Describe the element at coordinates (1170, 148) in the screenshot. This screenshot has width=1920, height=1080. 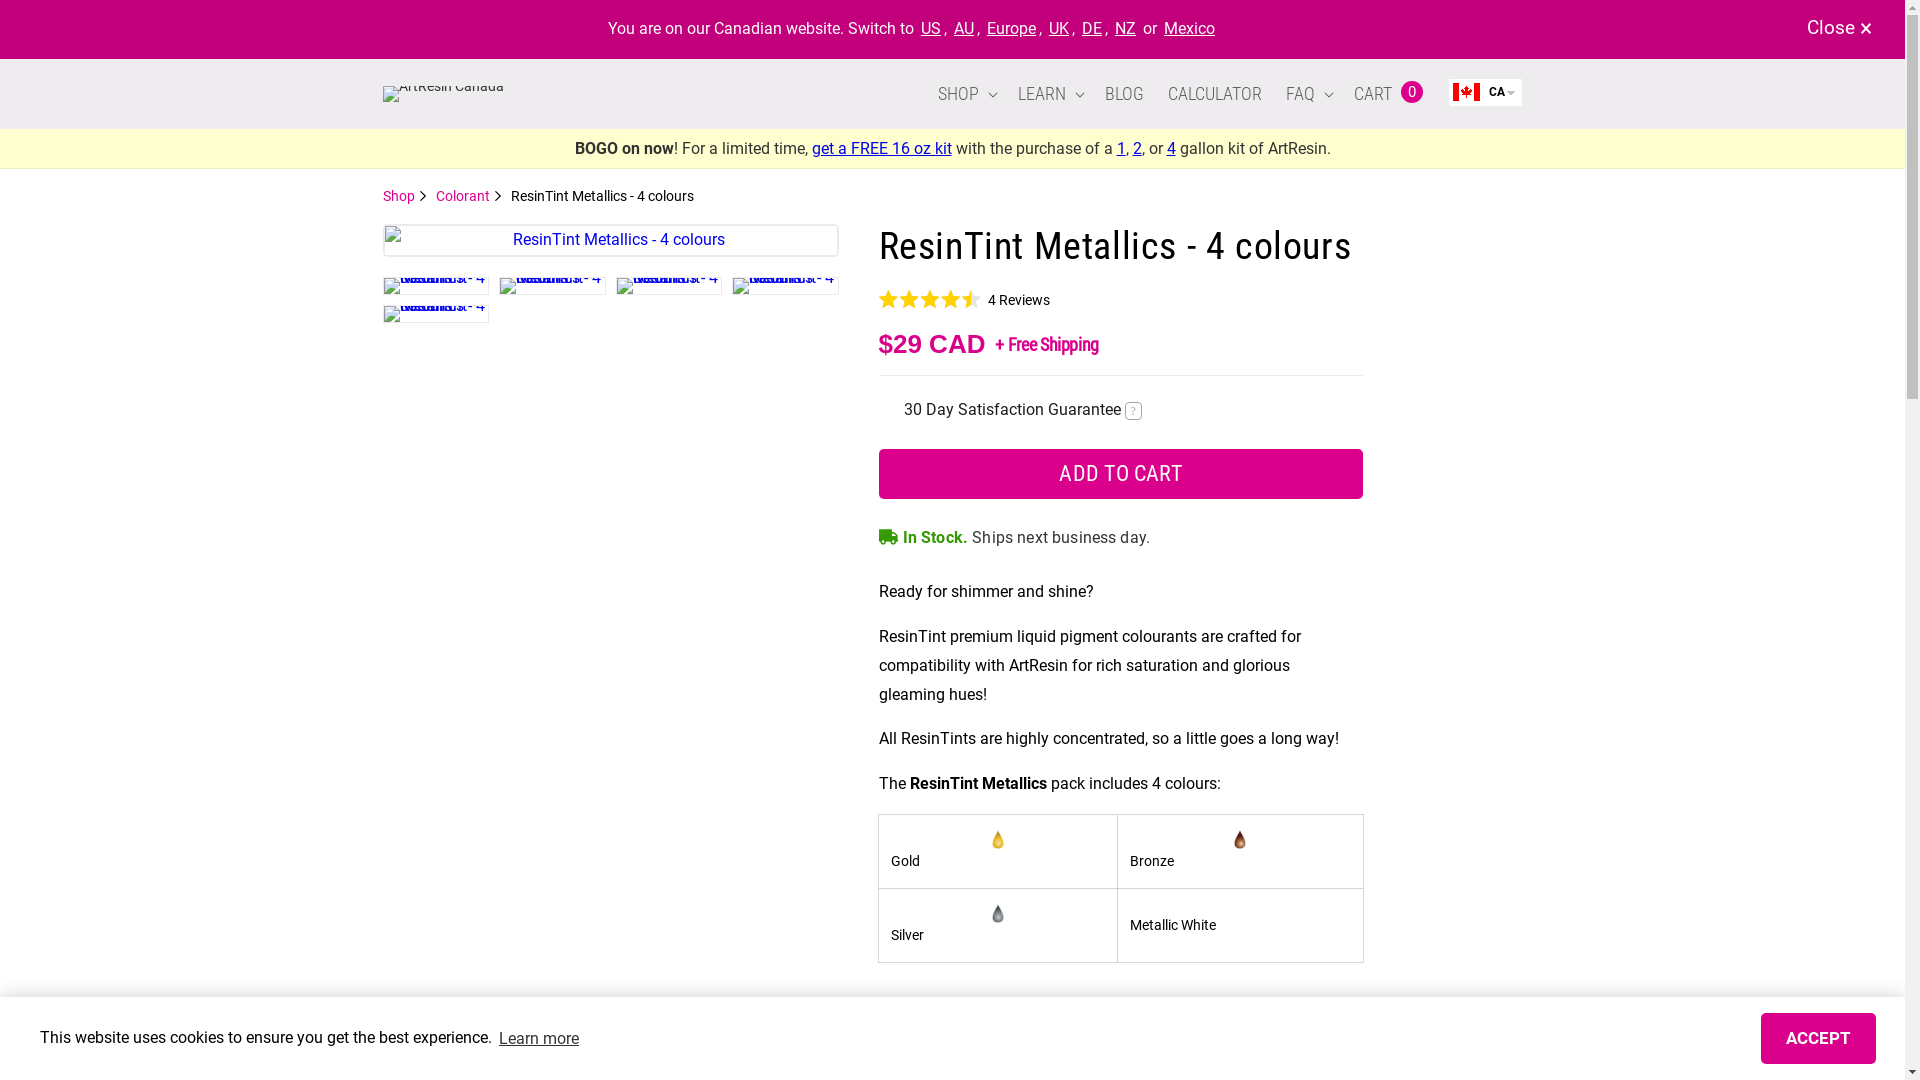
I see `4` at that location.